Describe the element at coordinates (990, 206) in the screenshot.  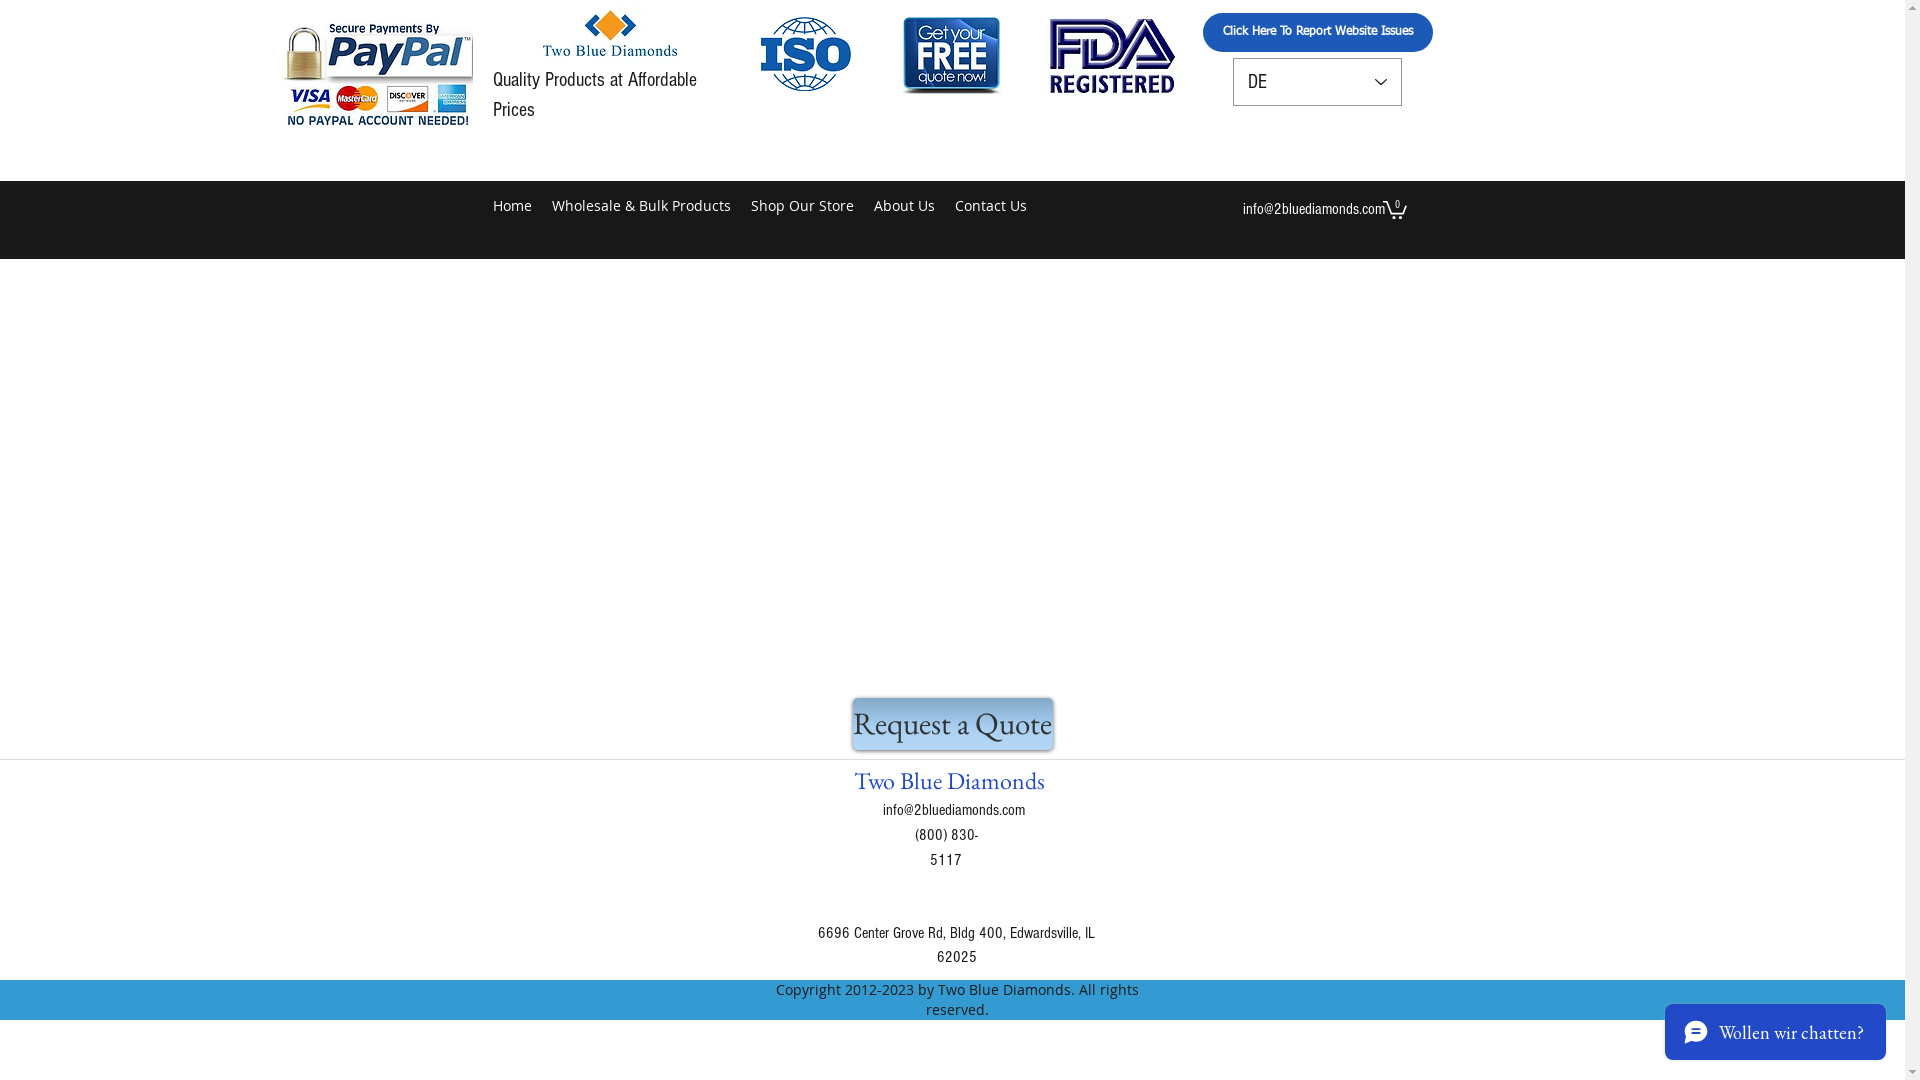
I see `Contact Us` at that location.